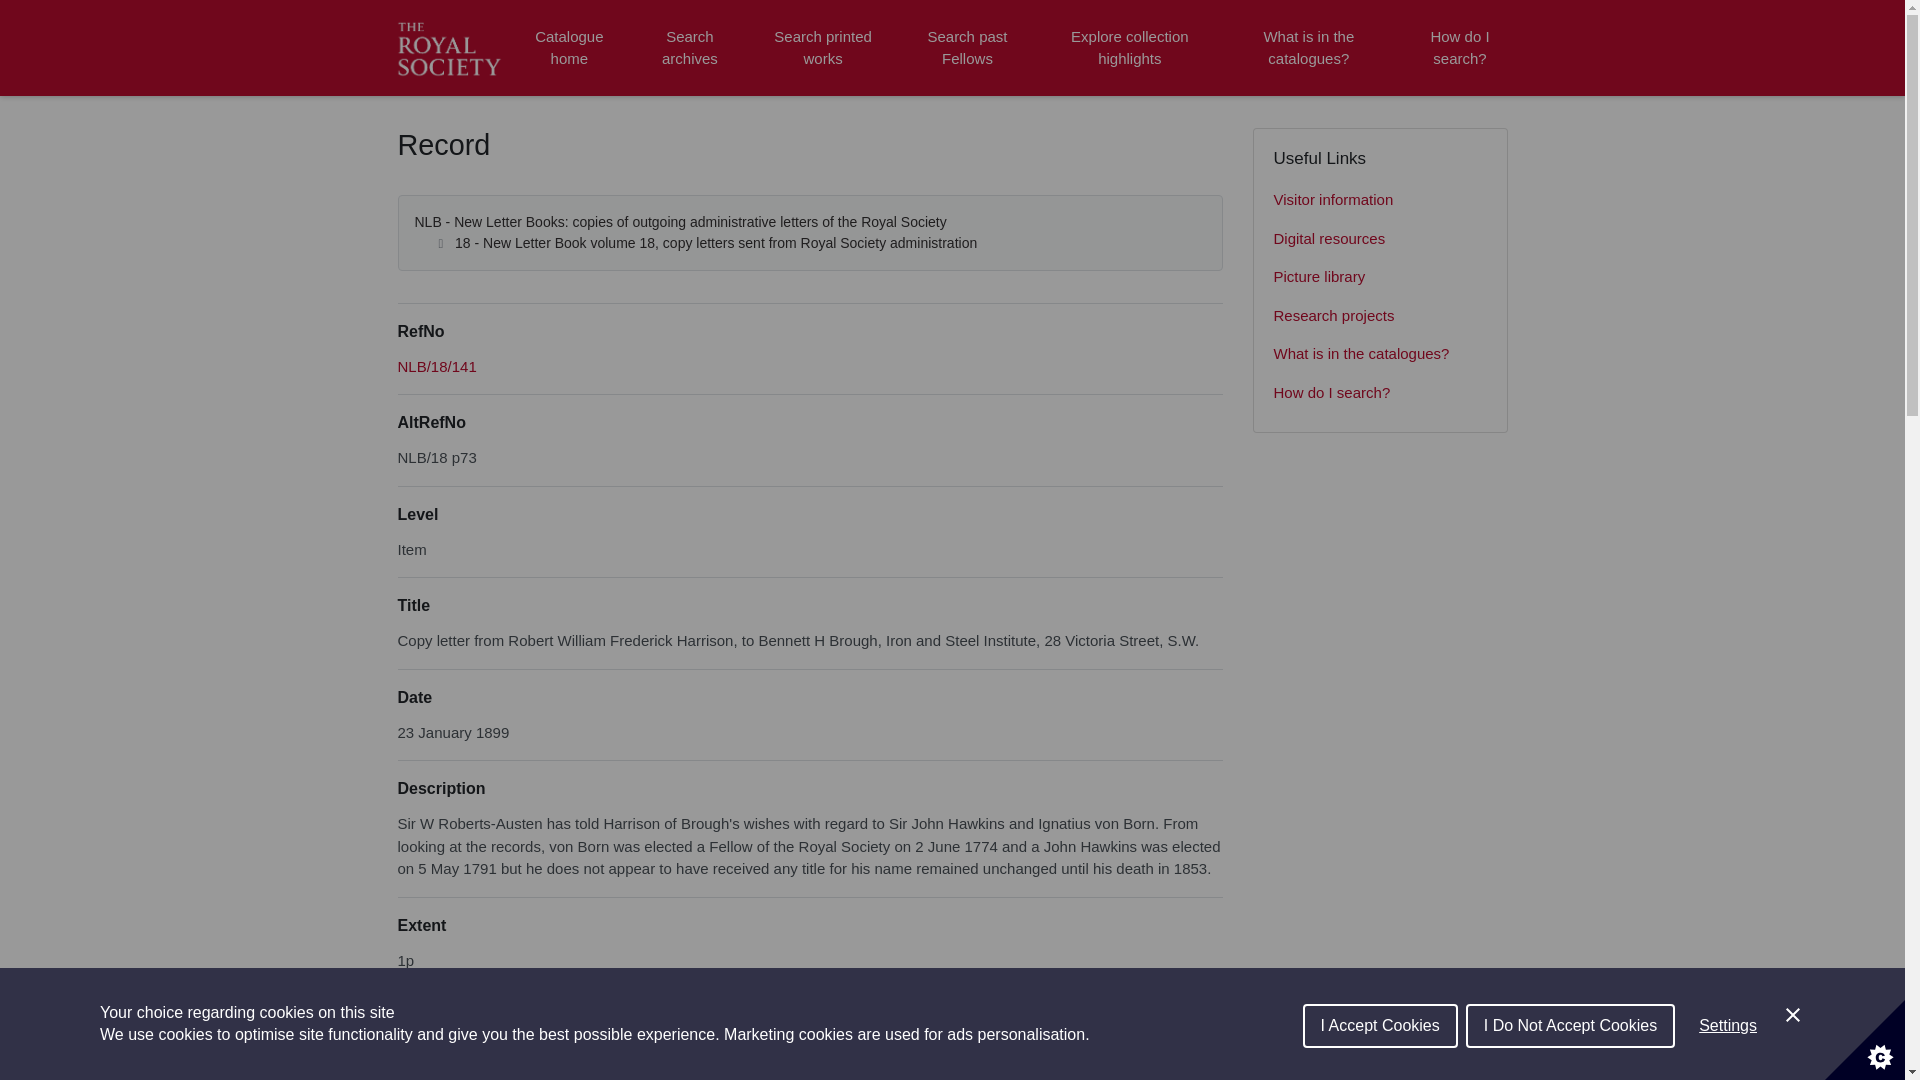 The image size is (1920, 1080). What do you see at coordinates (1380, 278) in the screenshot?
I see `Picture library` at bounding box center [1380, 278].